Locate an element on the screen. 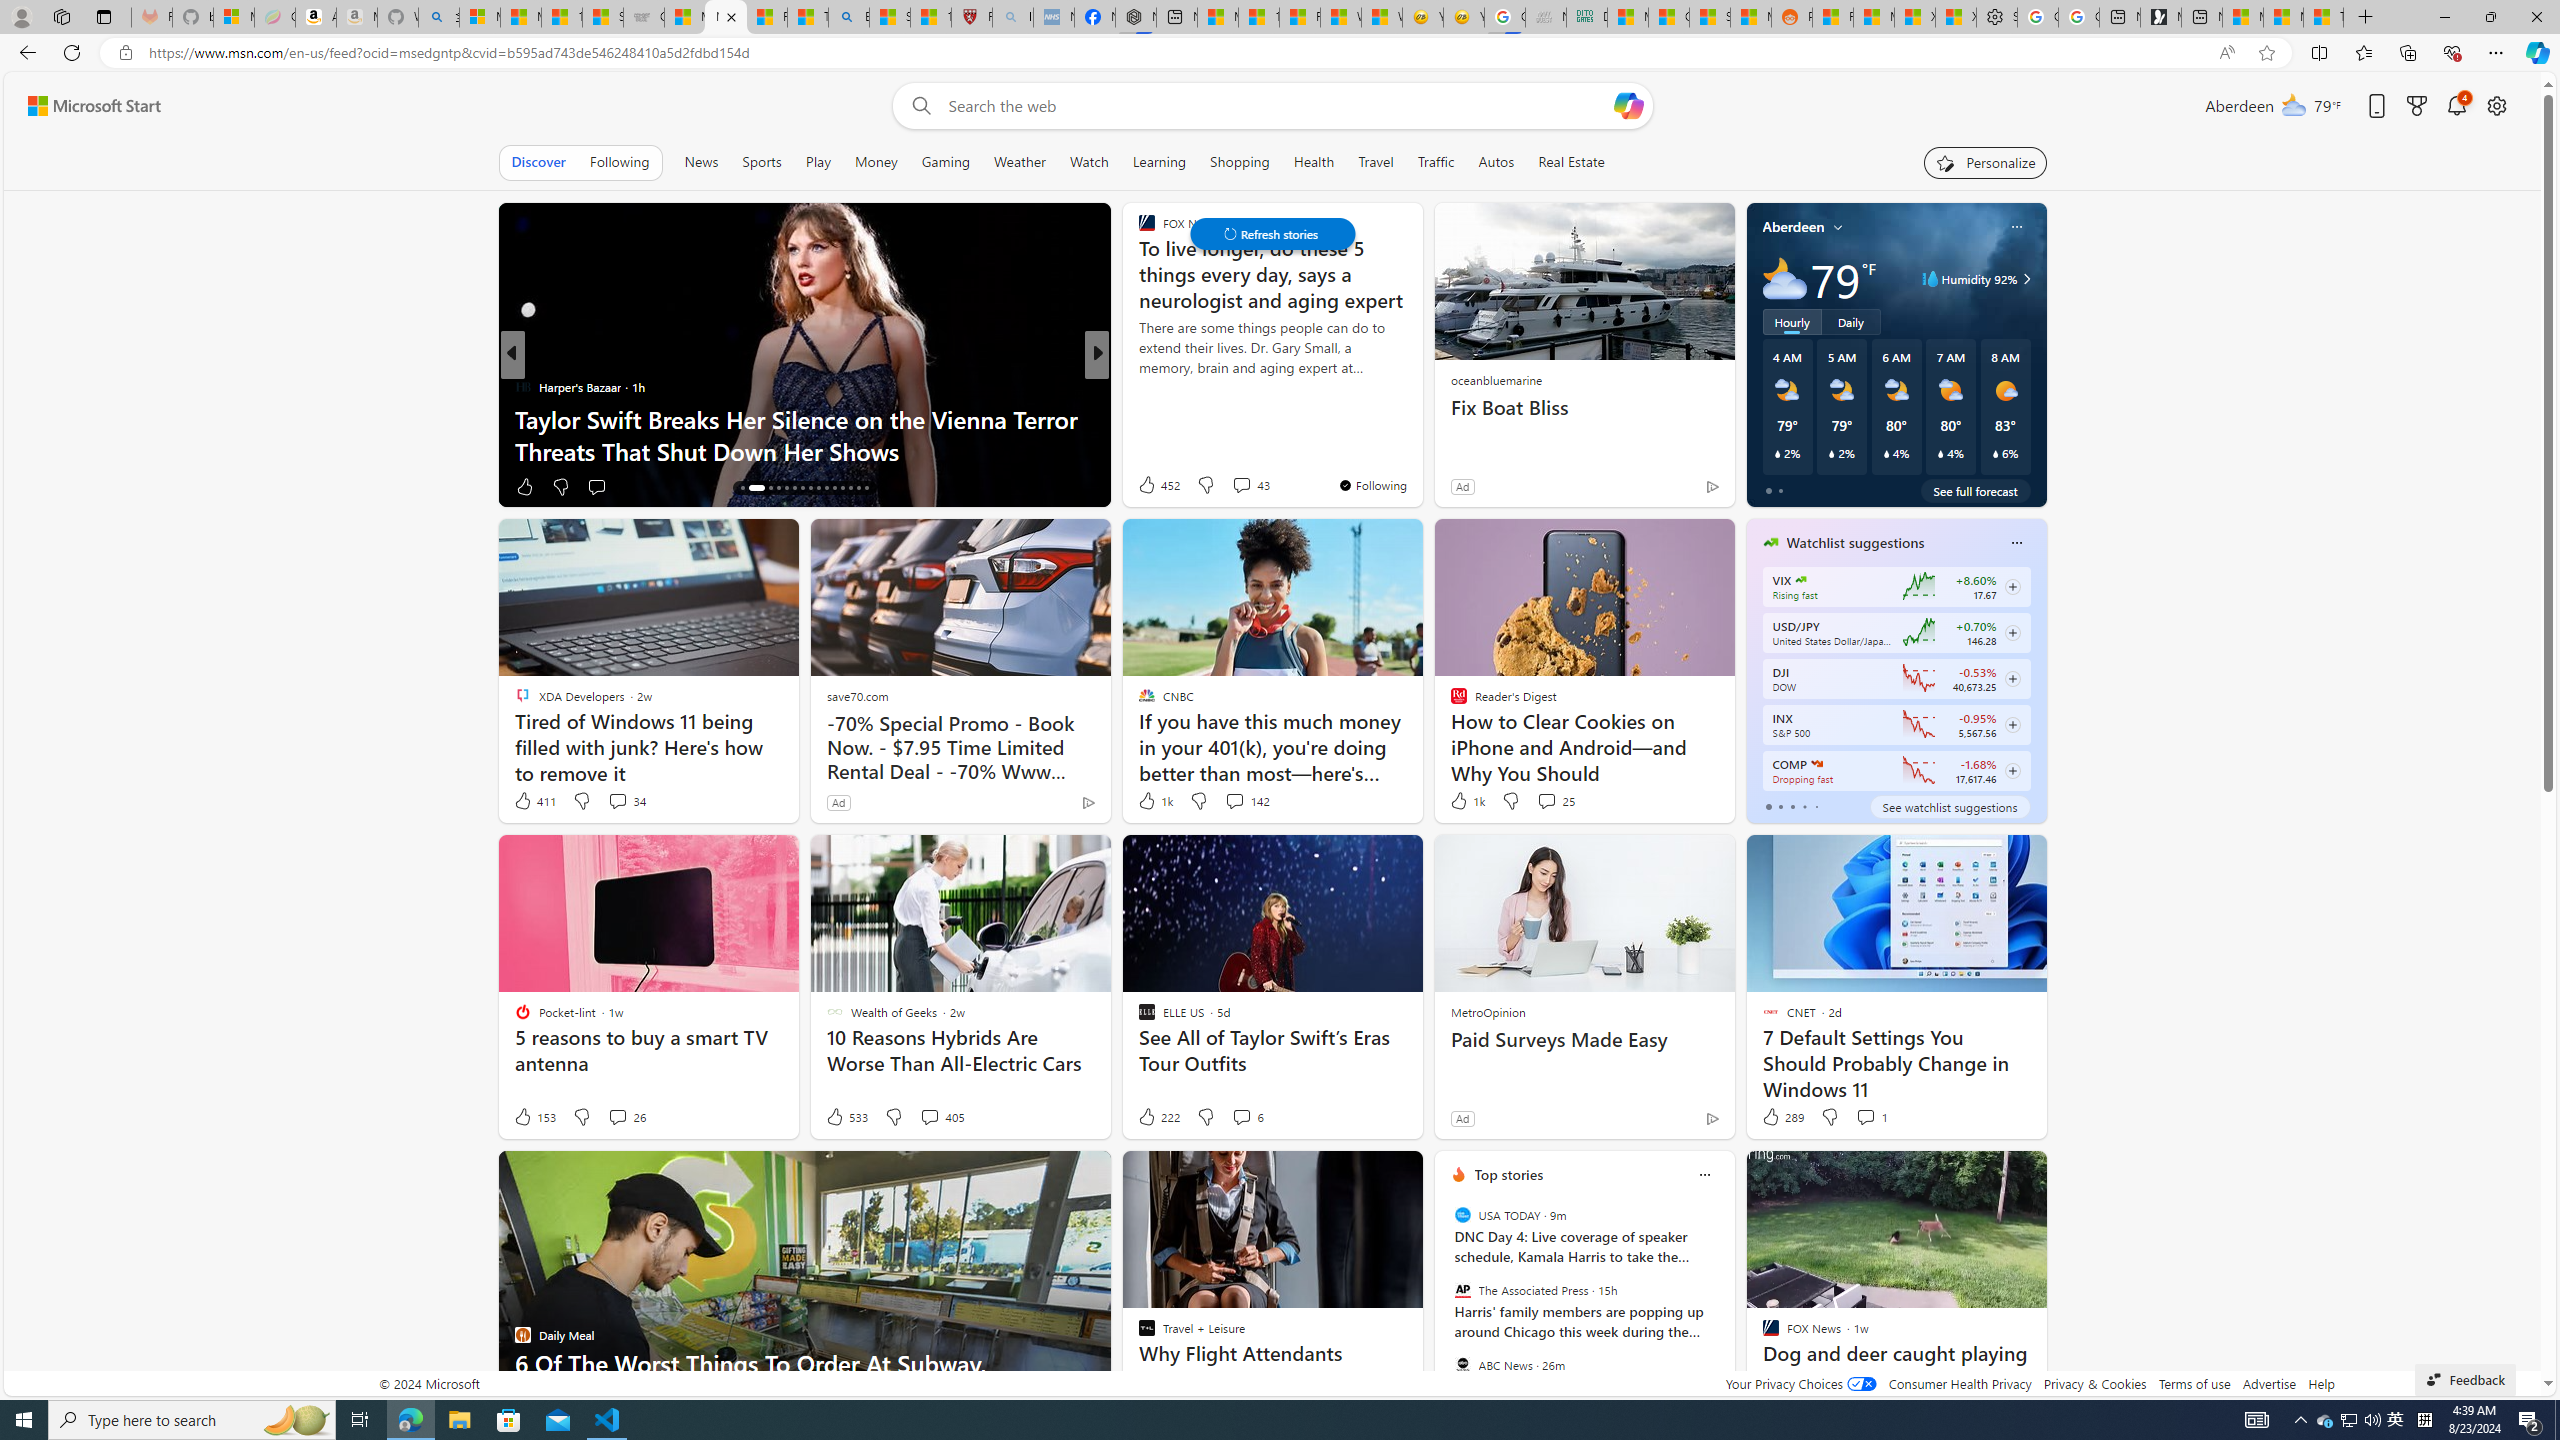 The height and width of the screenshot is (1440, 2560). View comments 197 Comment is located at coordinates (1248, 486).